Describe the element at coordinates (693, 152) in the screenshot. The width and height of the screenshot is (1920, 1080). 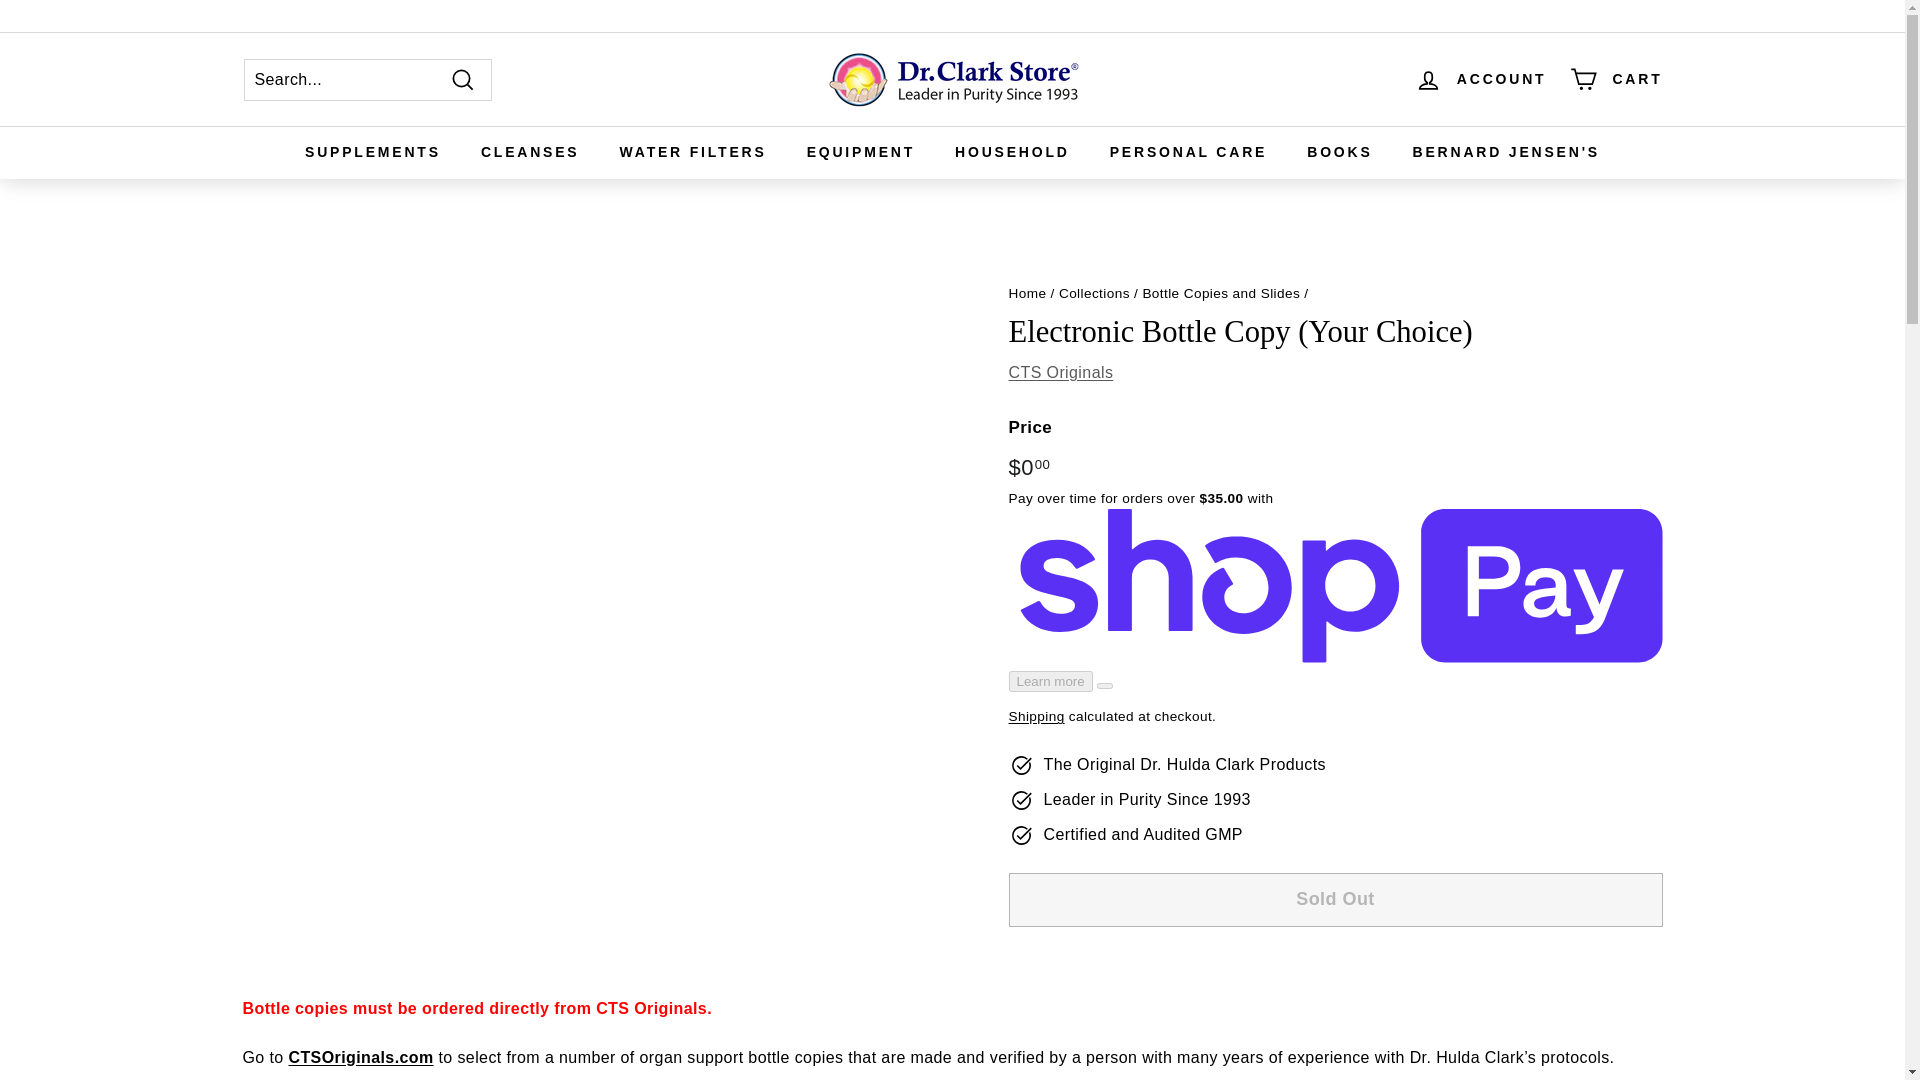
I see `WATER FILTERS` at that location.